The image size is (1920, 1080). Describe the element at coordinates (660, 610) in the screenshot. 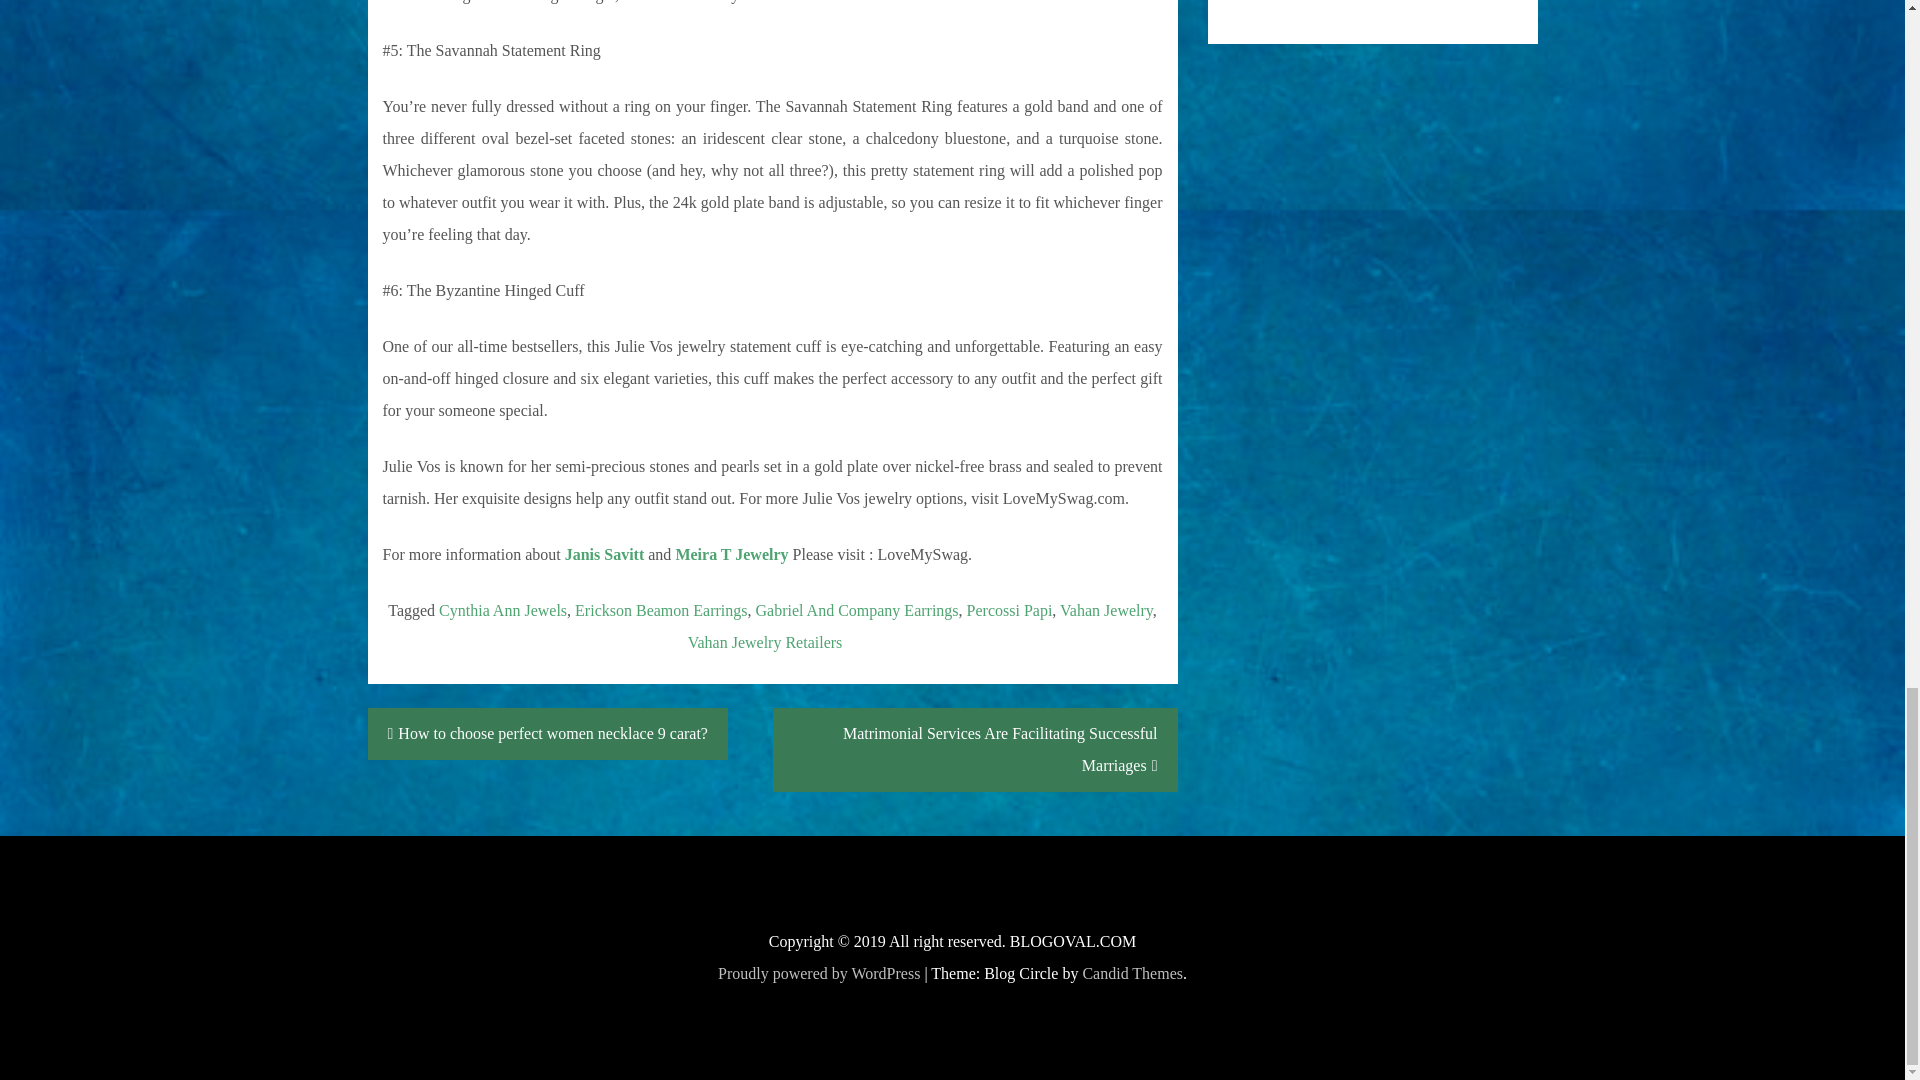

I see `Erickson Beamon Earrings` at that location.